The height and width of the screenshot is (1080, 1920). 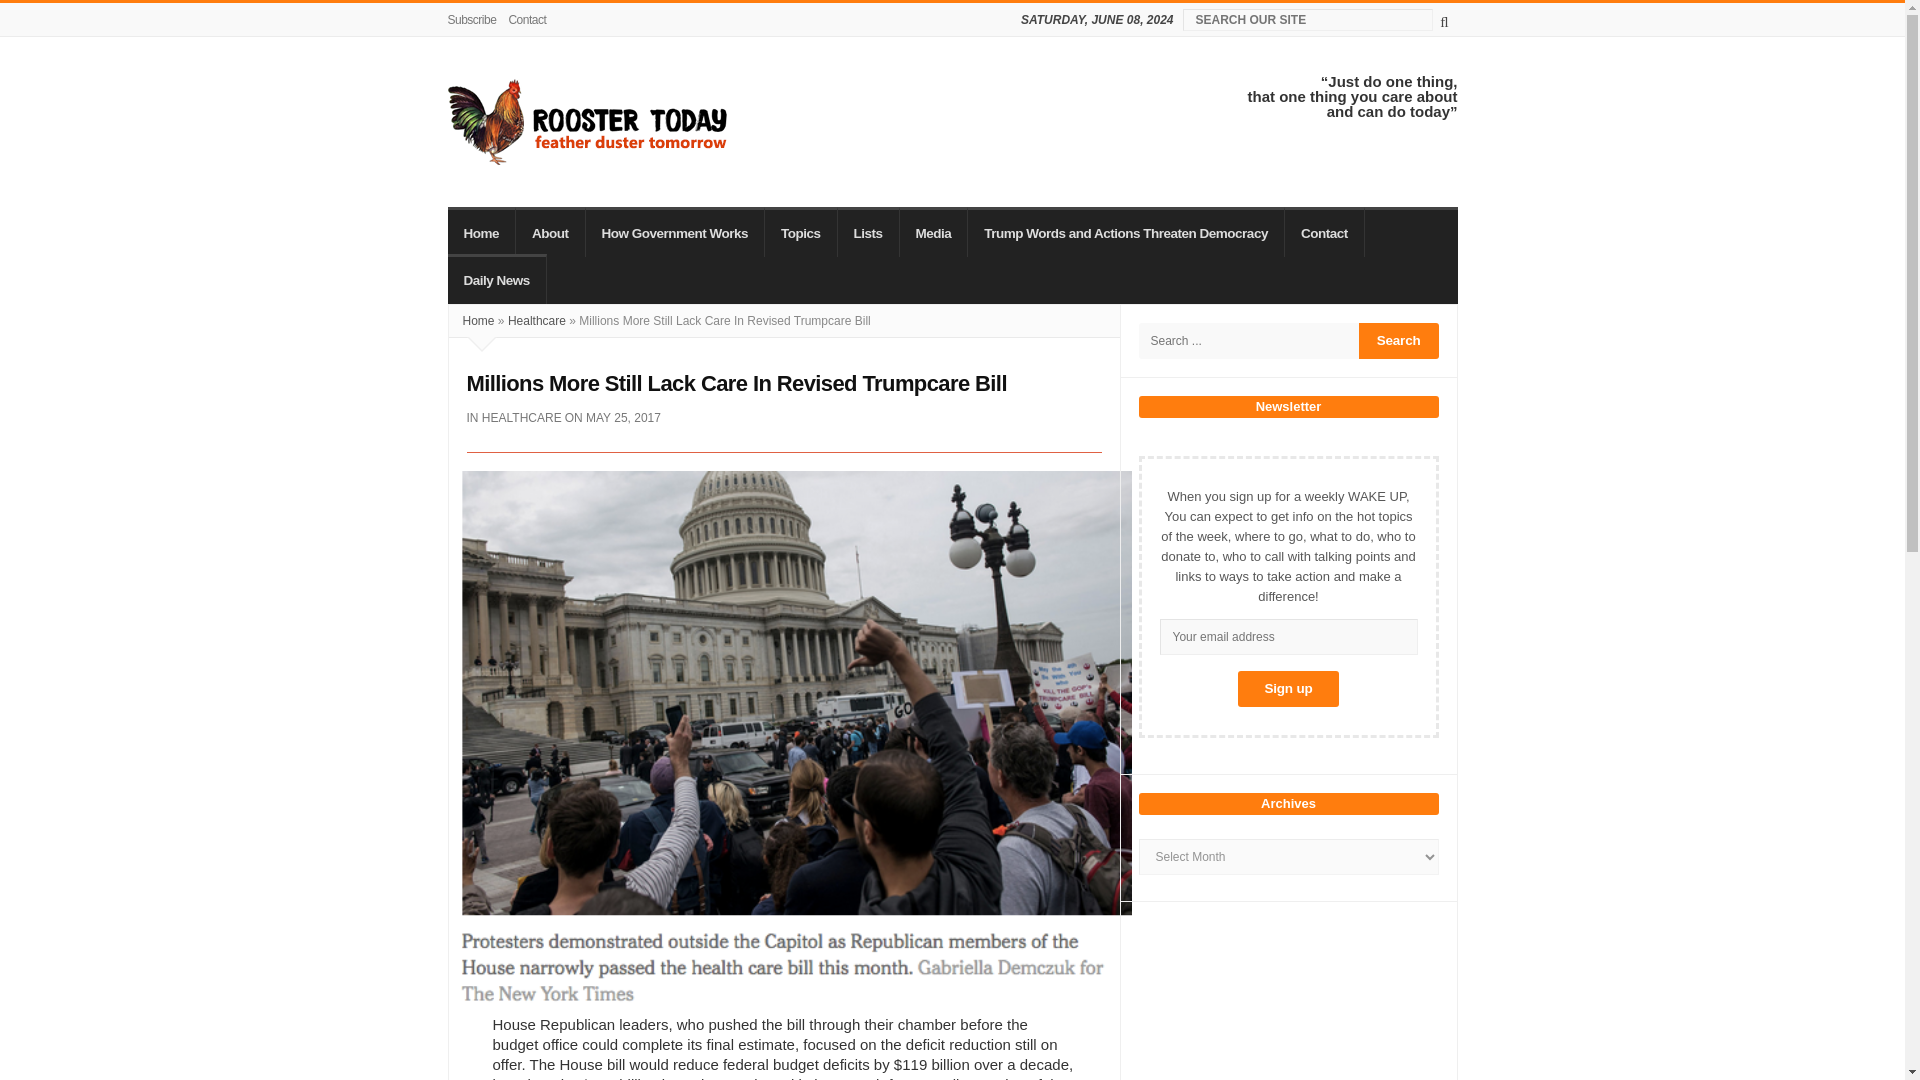 What do you see at coordinates (526, 20) in the screenshot?
I see `Contact` at bounding box center [526, 20].